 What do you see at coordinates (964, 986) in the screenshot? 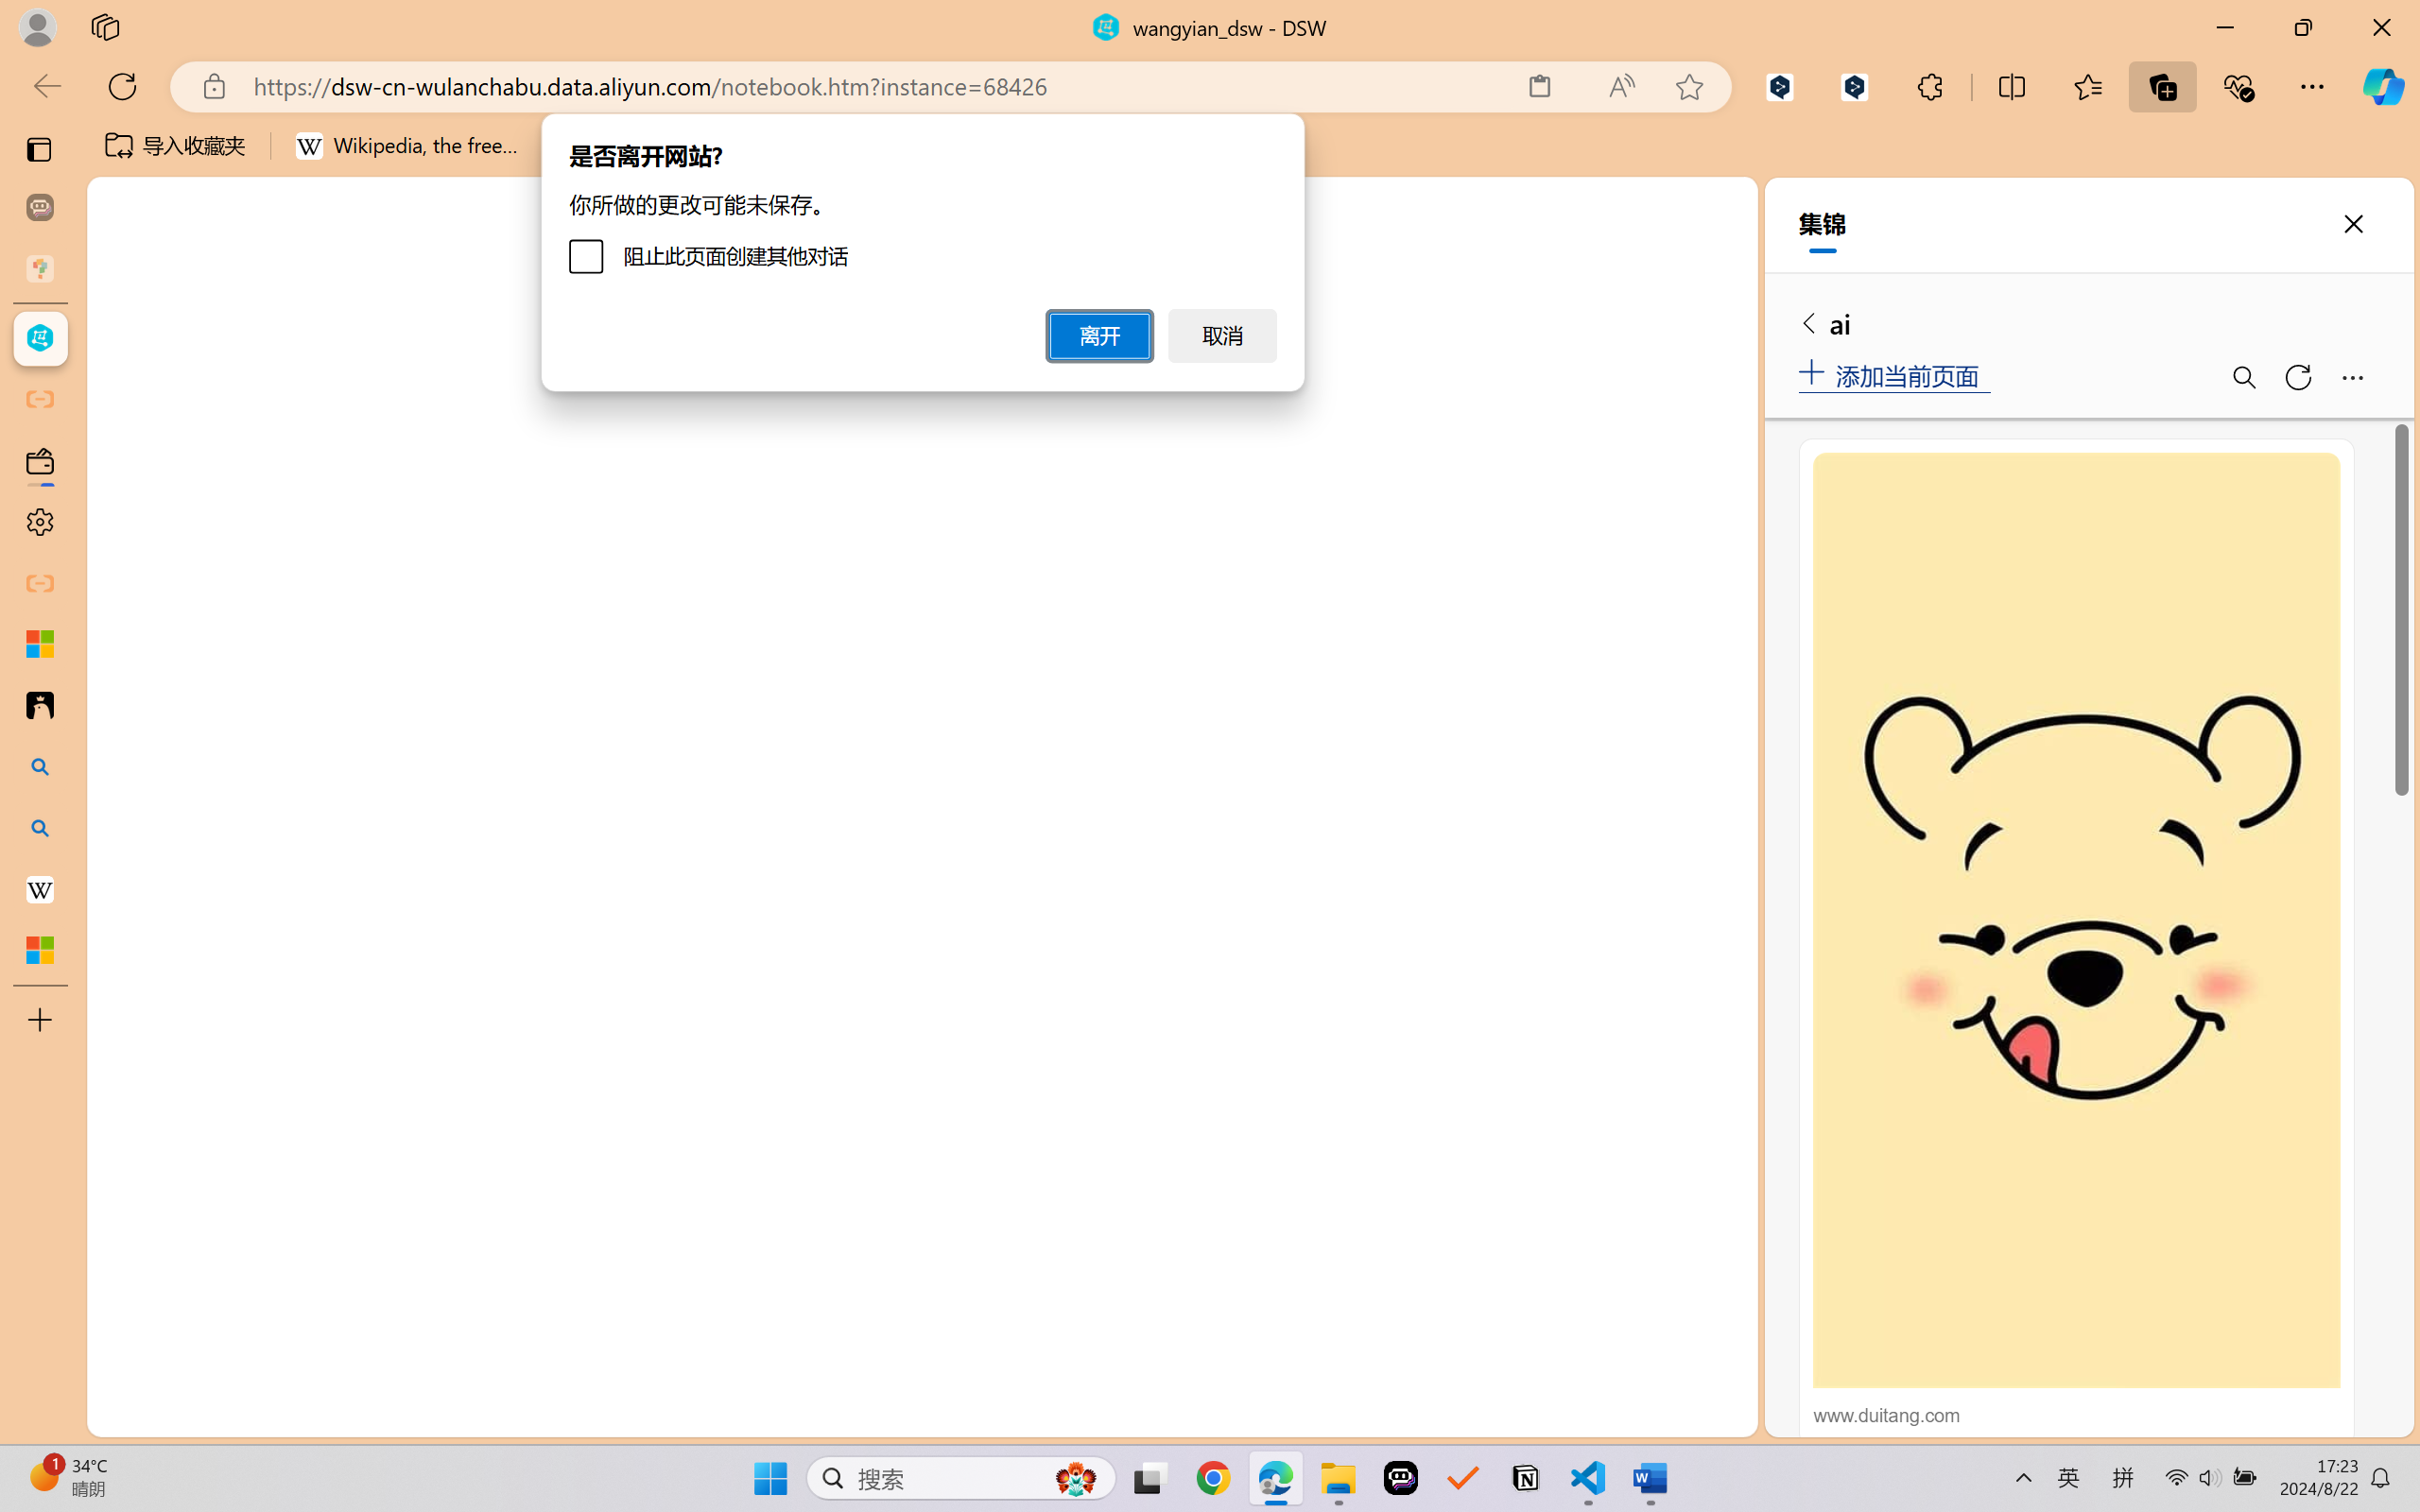
I see `Terminal (Ctrl+`)` at bounding box center [964, 986].